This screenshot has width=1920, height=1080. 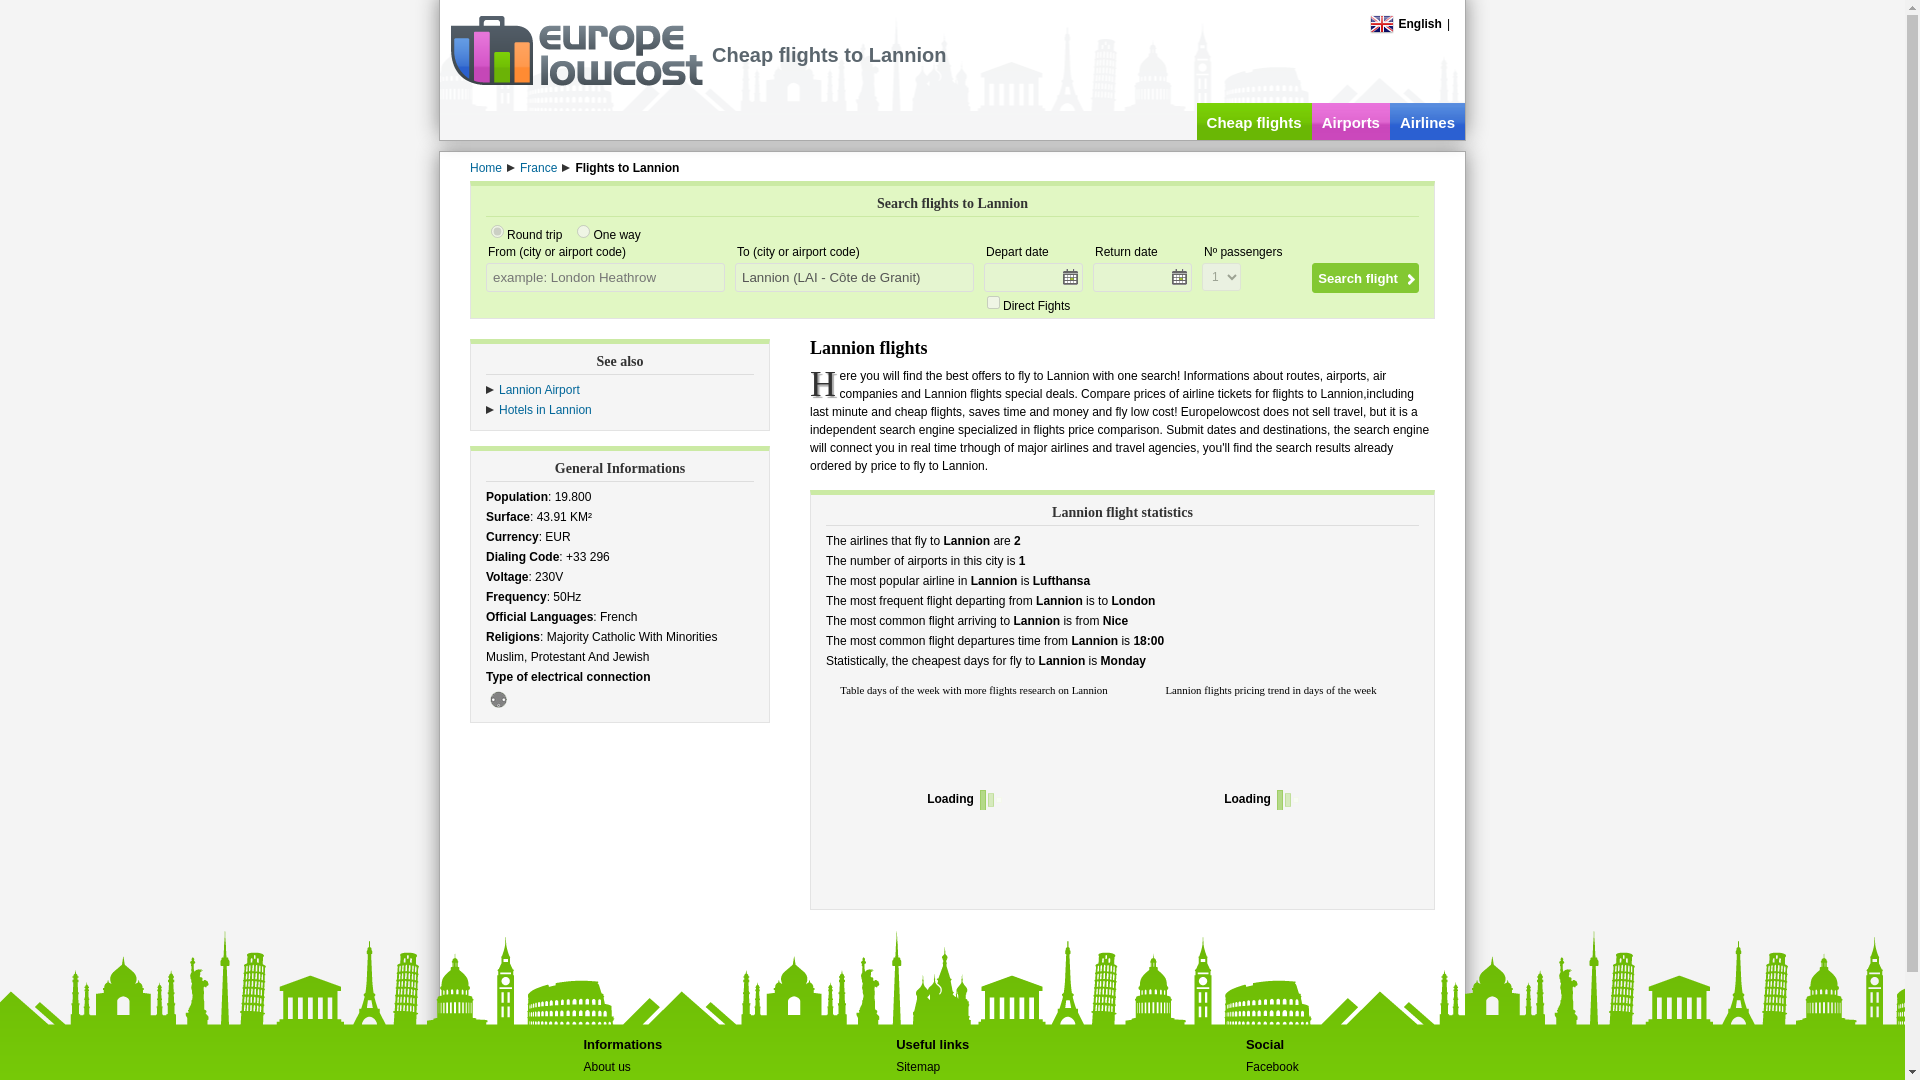 What do you see at coordinates (993, 302) in the screenshot?
I see `true` at bounding box center [993, 302].